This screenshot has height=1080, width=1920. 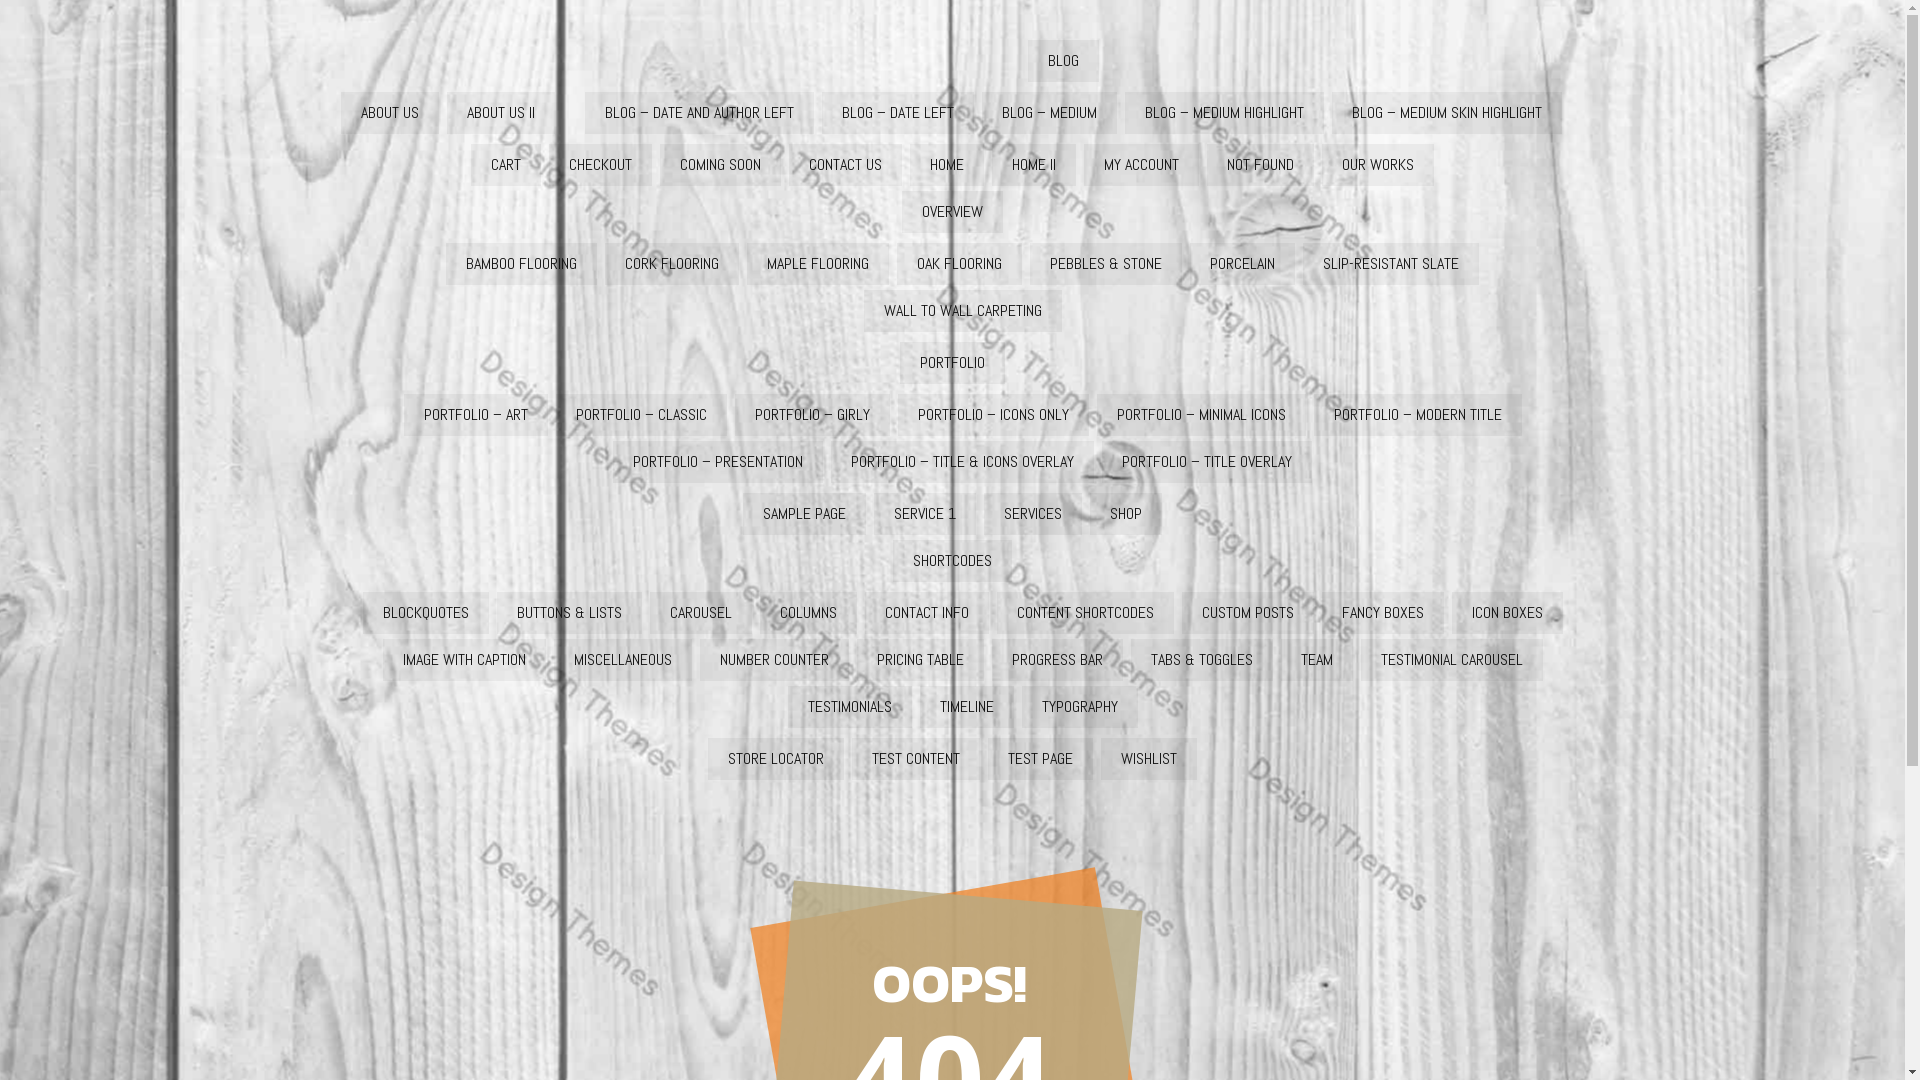 I want to click on SHOP, so click(x=1126, y=514).